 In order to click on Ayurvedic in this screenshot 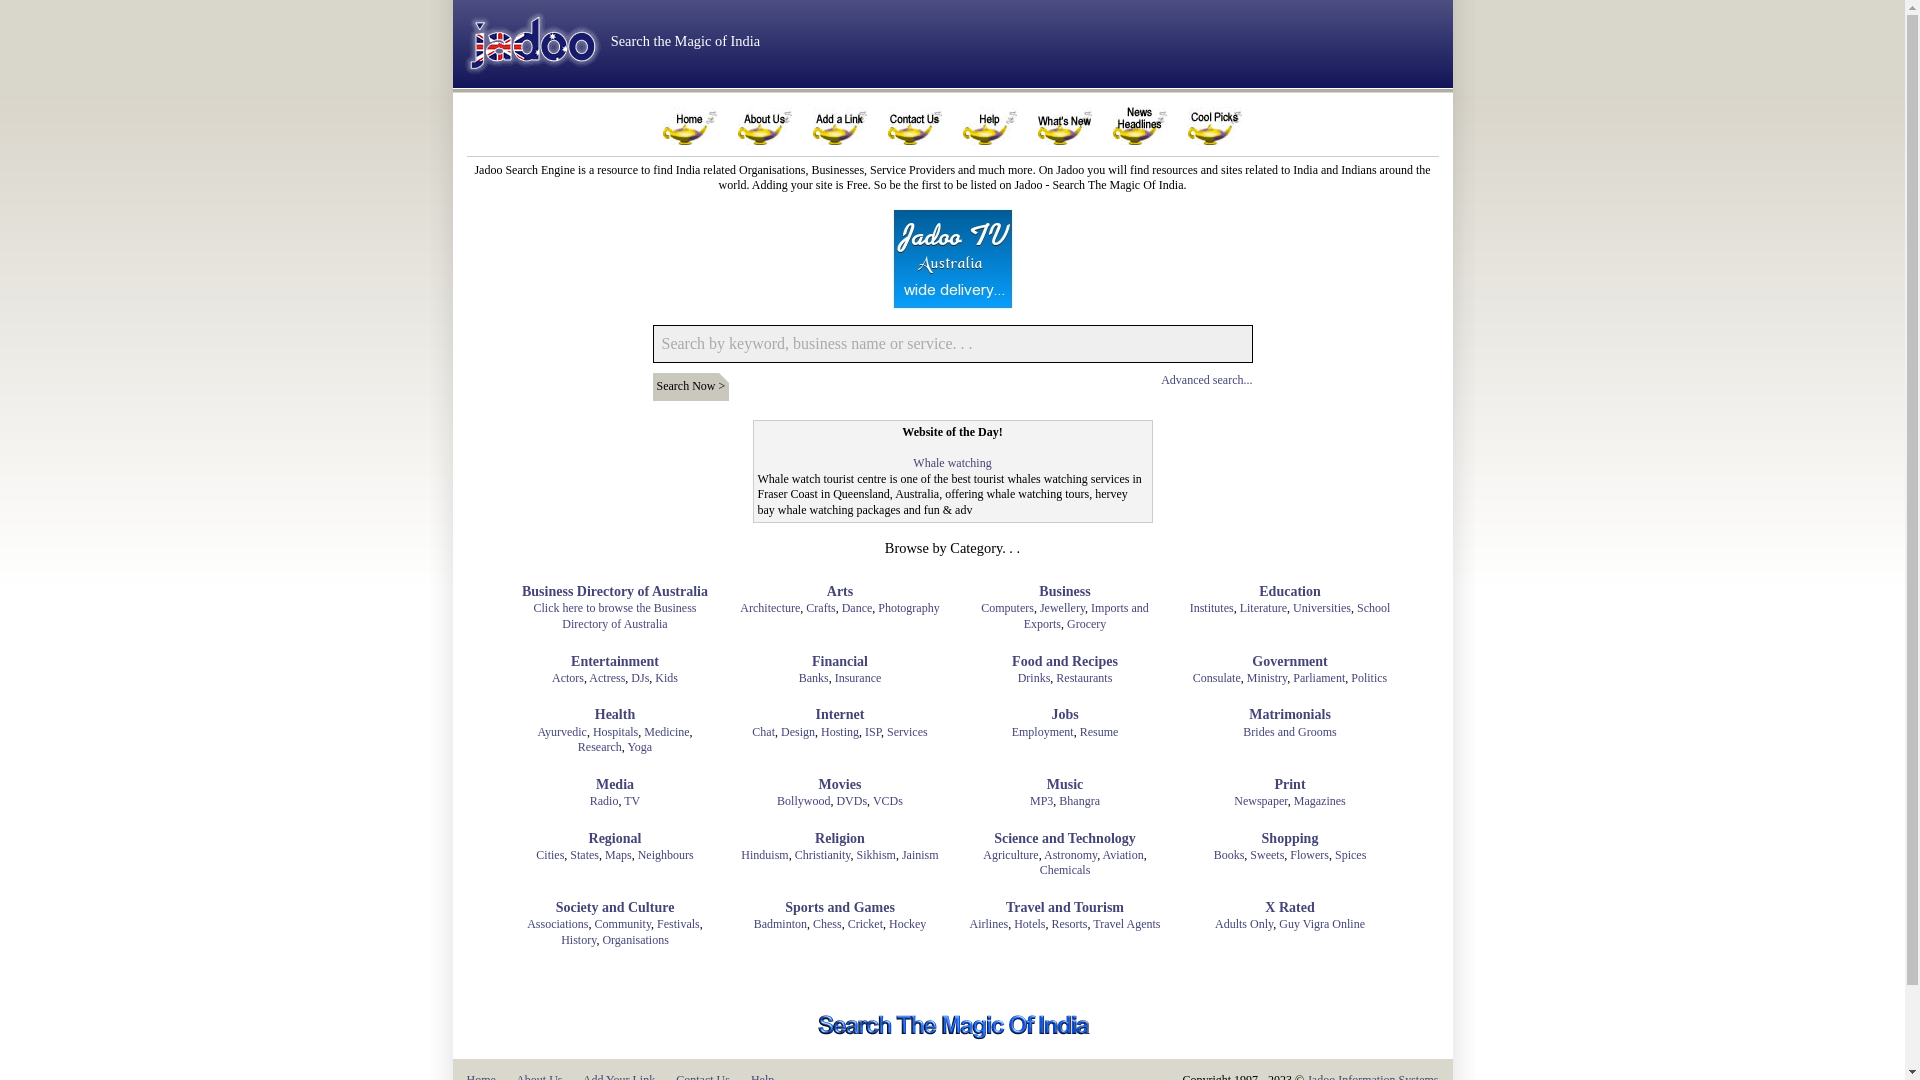, I will do `click(562, 732)`.